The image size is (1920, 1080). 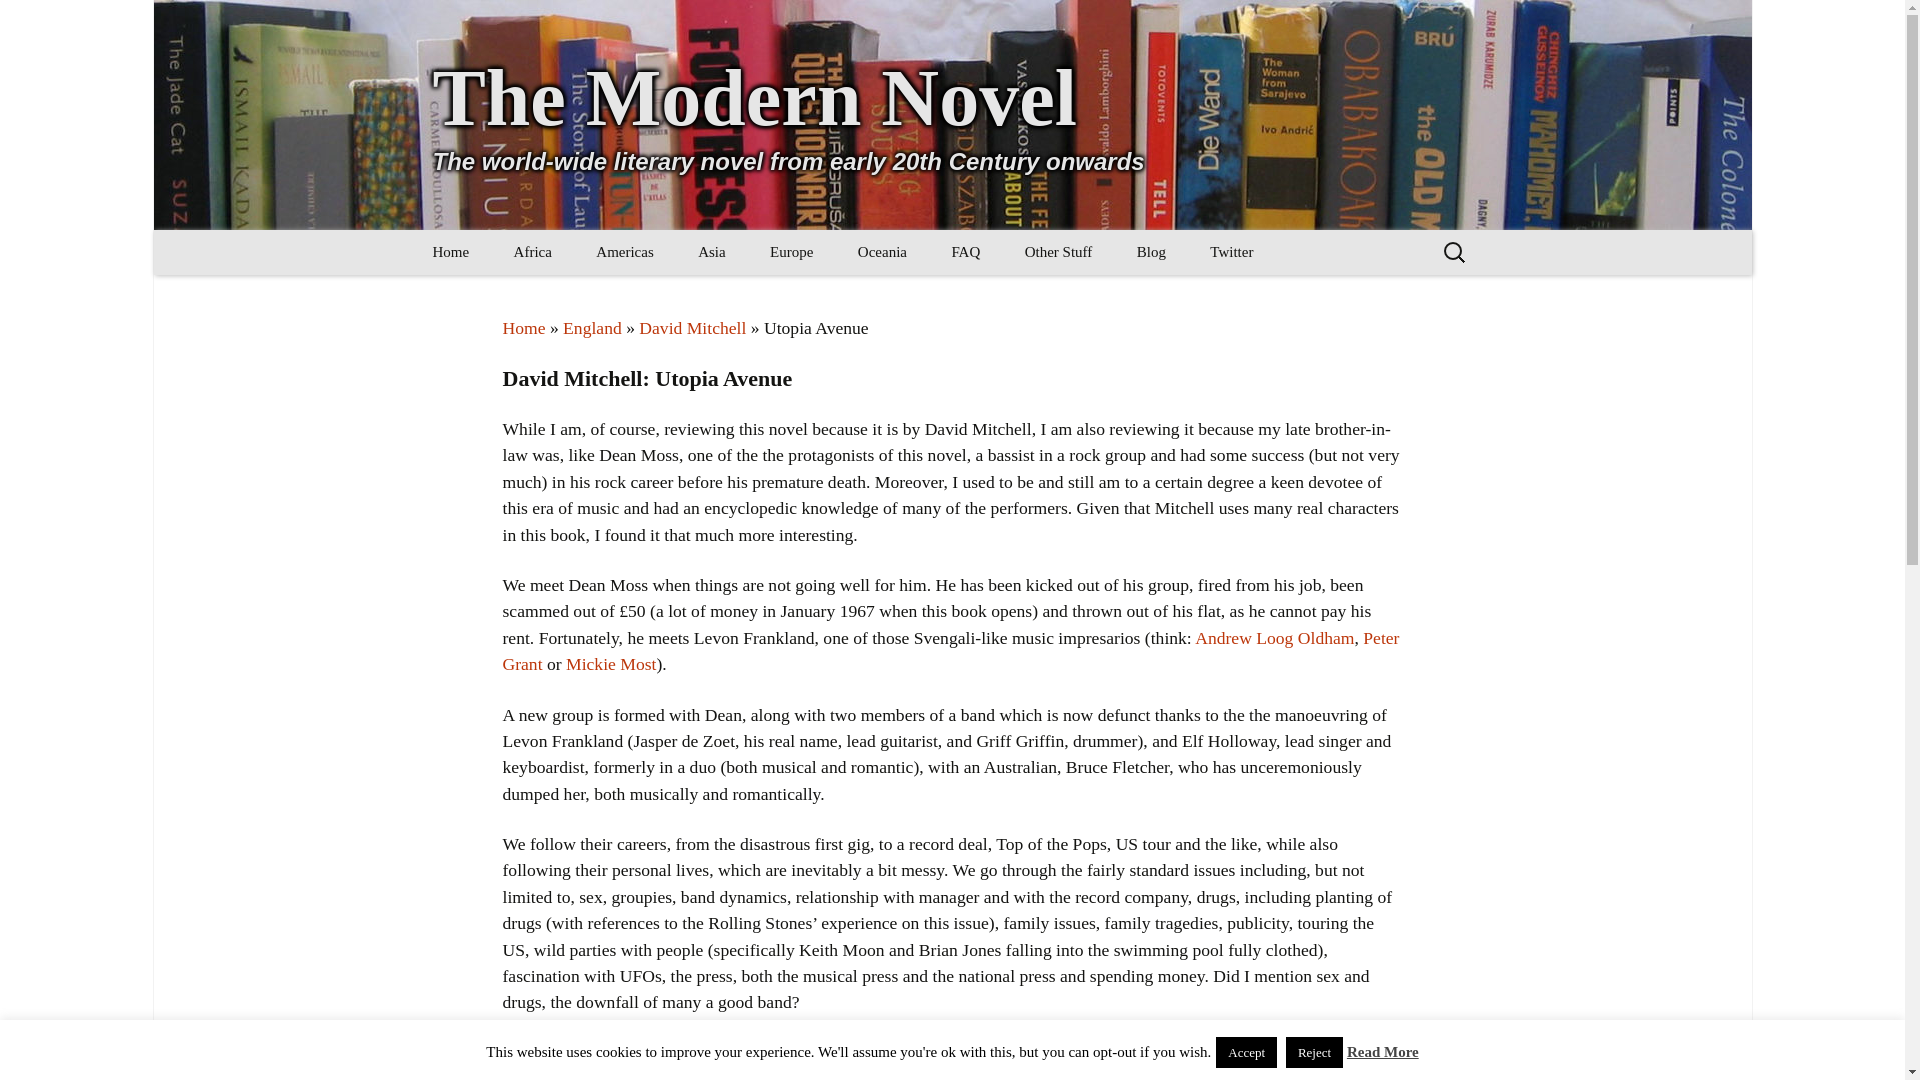 What do you see at coordinates (1274, 638) in the screenshot?
I see `Andrew Loog Oldham` at bounding box center [1274, 638].